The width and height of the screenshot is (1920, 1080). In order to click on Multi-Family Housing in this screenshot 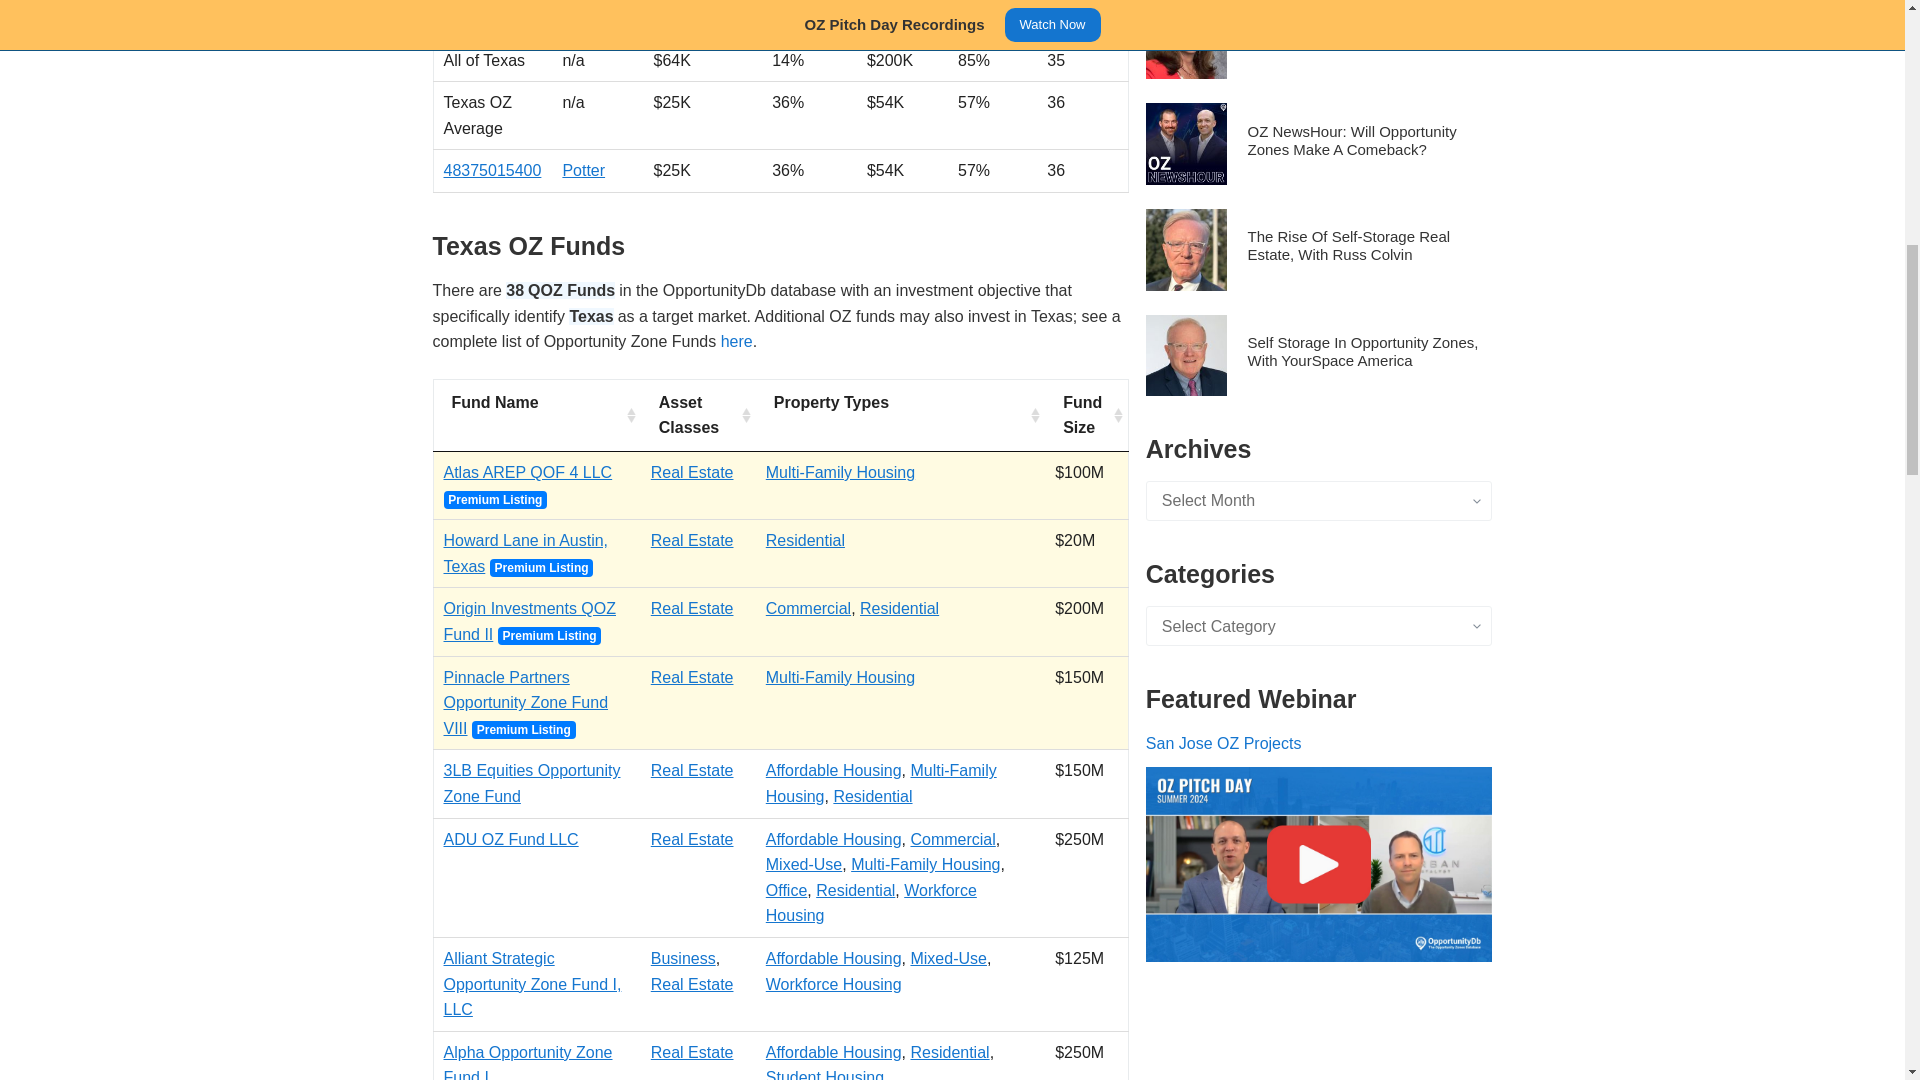, I will do `click(840, 472)`.